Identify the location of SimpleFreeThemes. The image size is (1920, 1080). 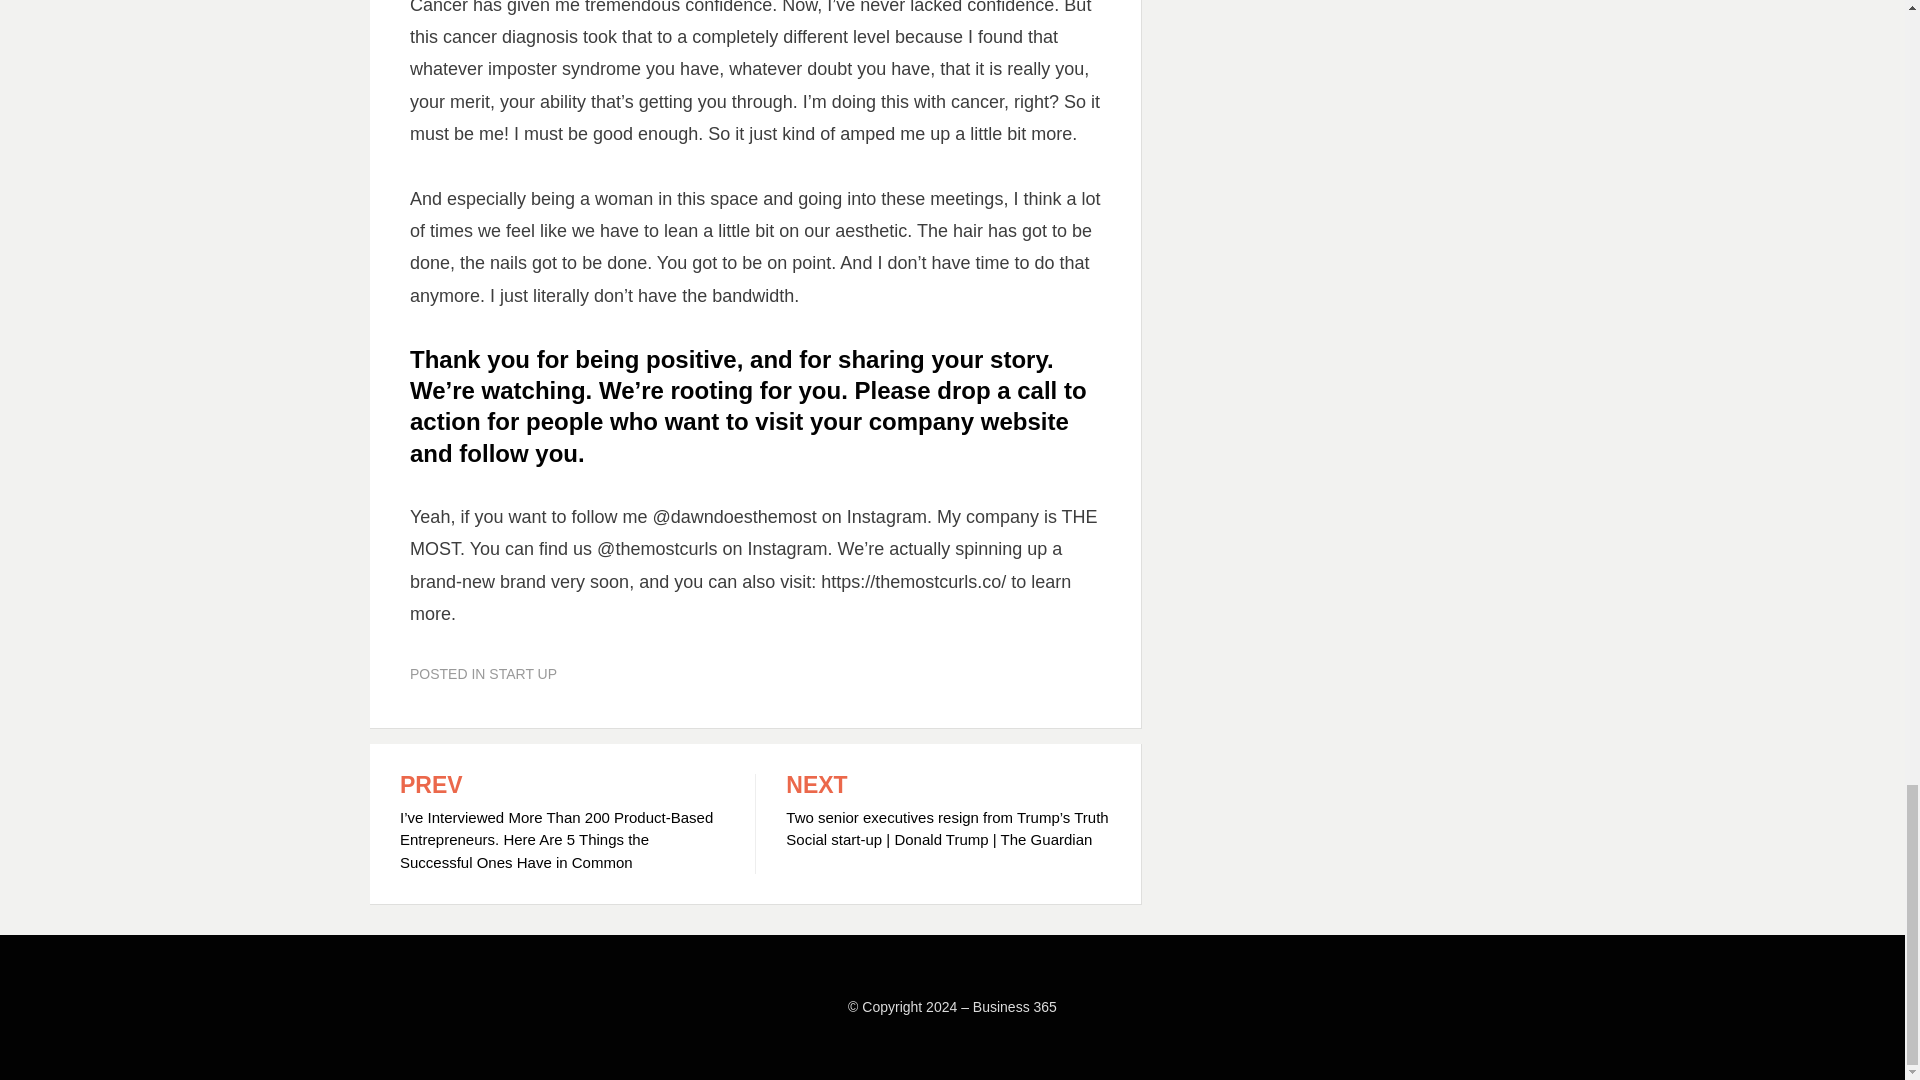
(512, 1035).